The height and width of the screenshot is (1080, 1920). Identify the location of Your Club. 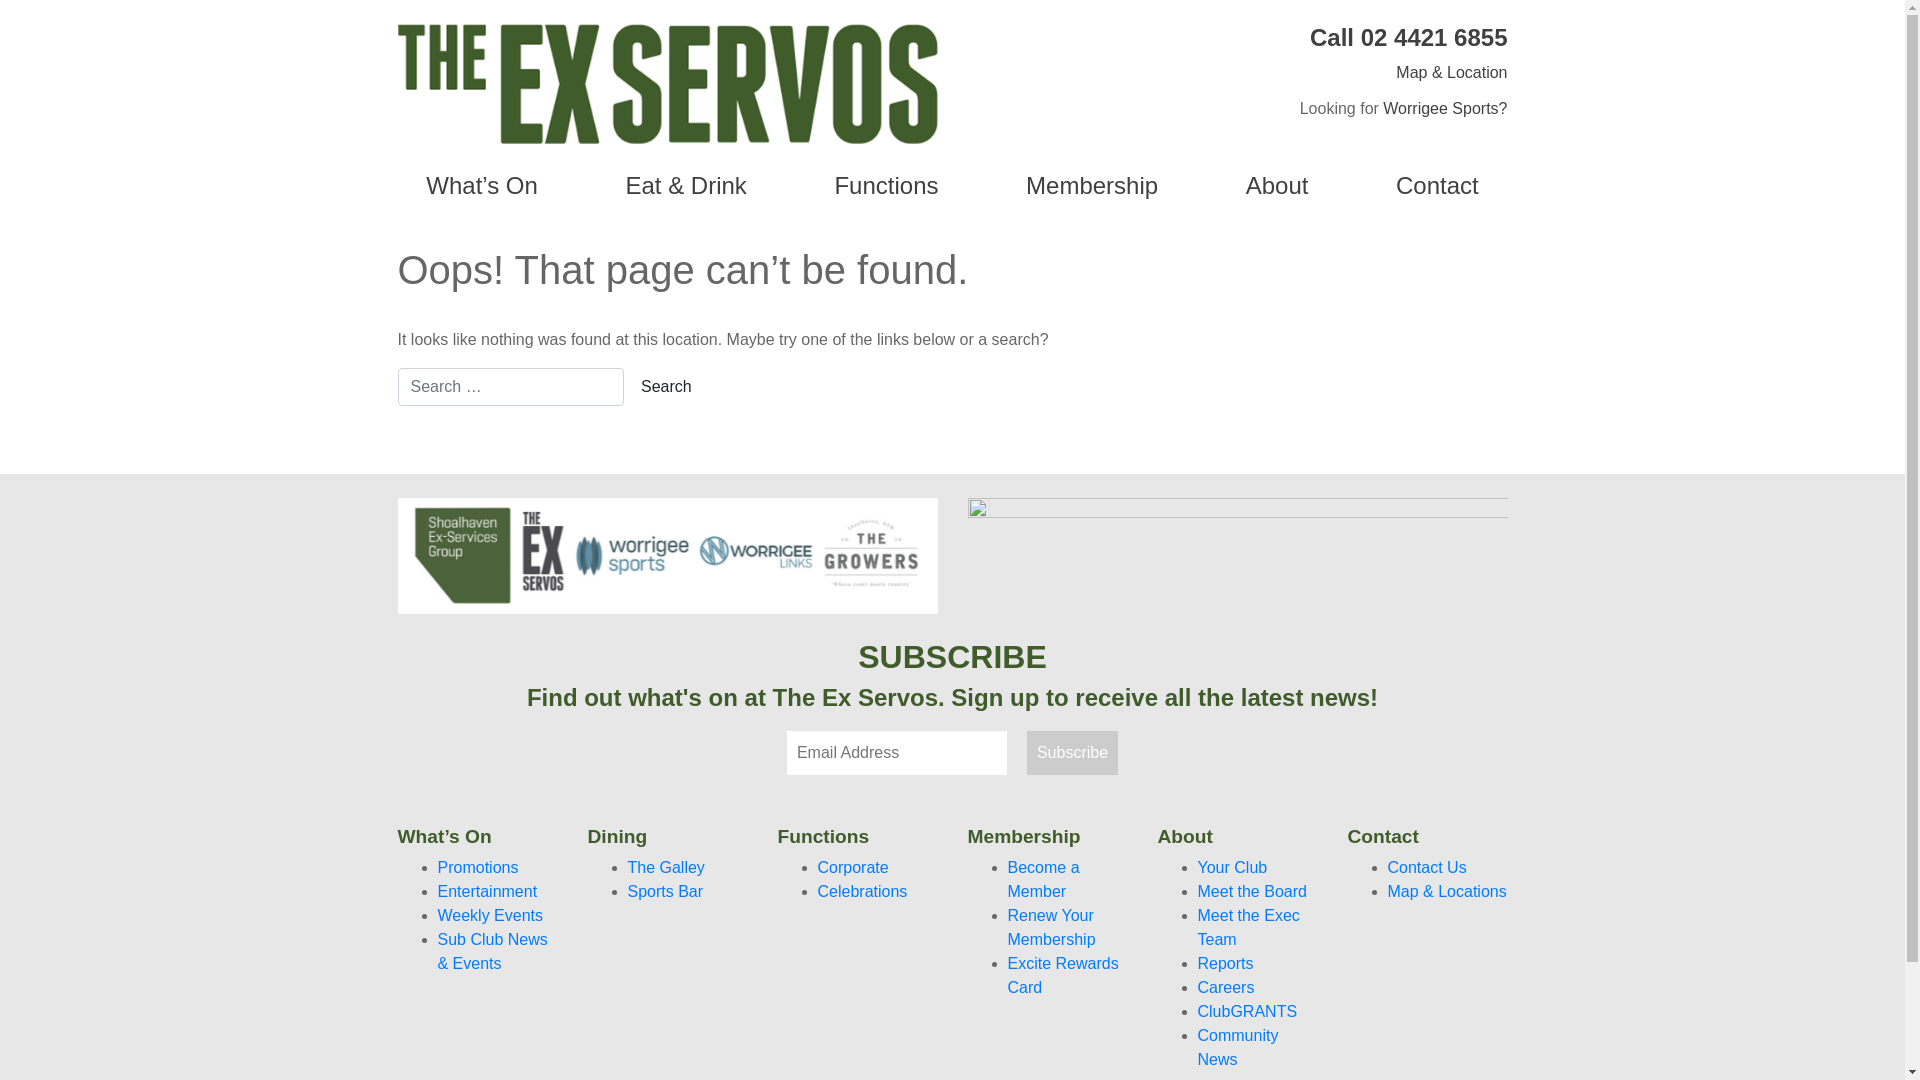
(1233, 868).